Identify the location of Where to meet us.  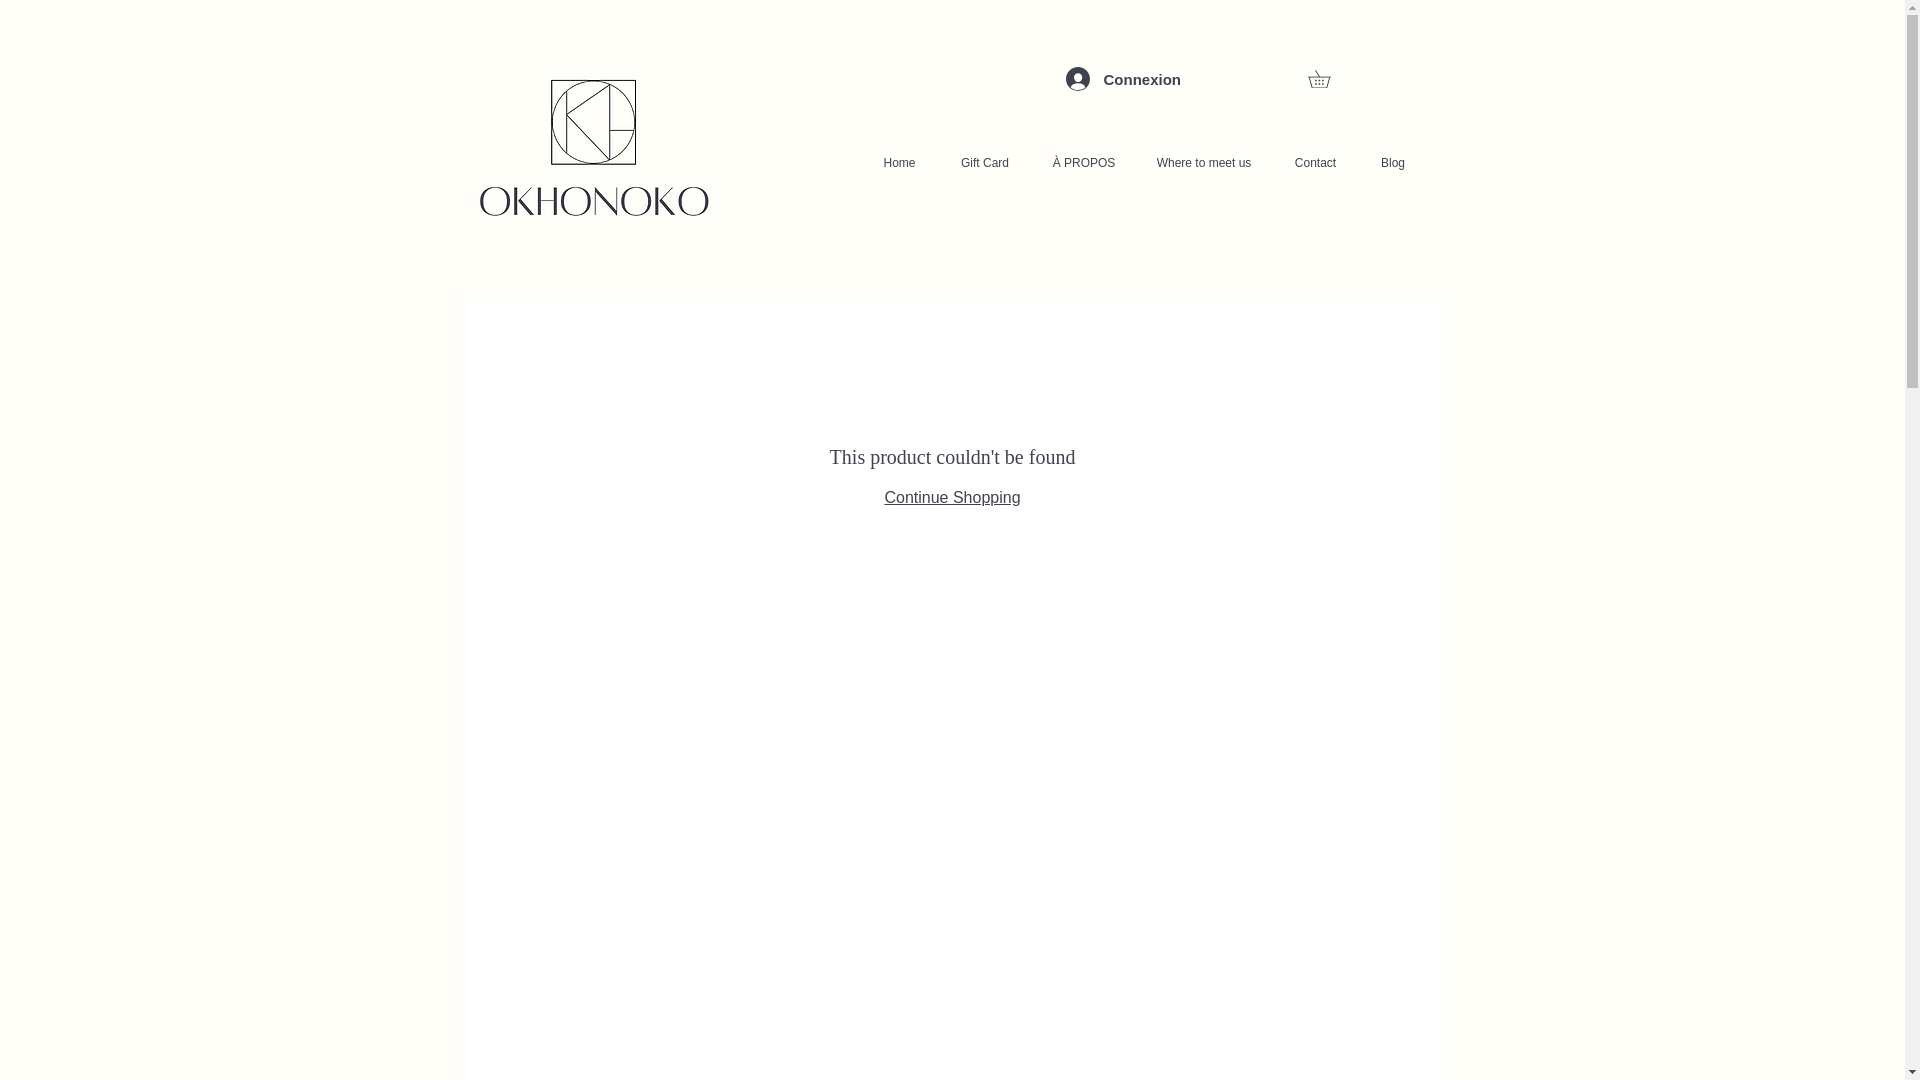
(1204, 162).